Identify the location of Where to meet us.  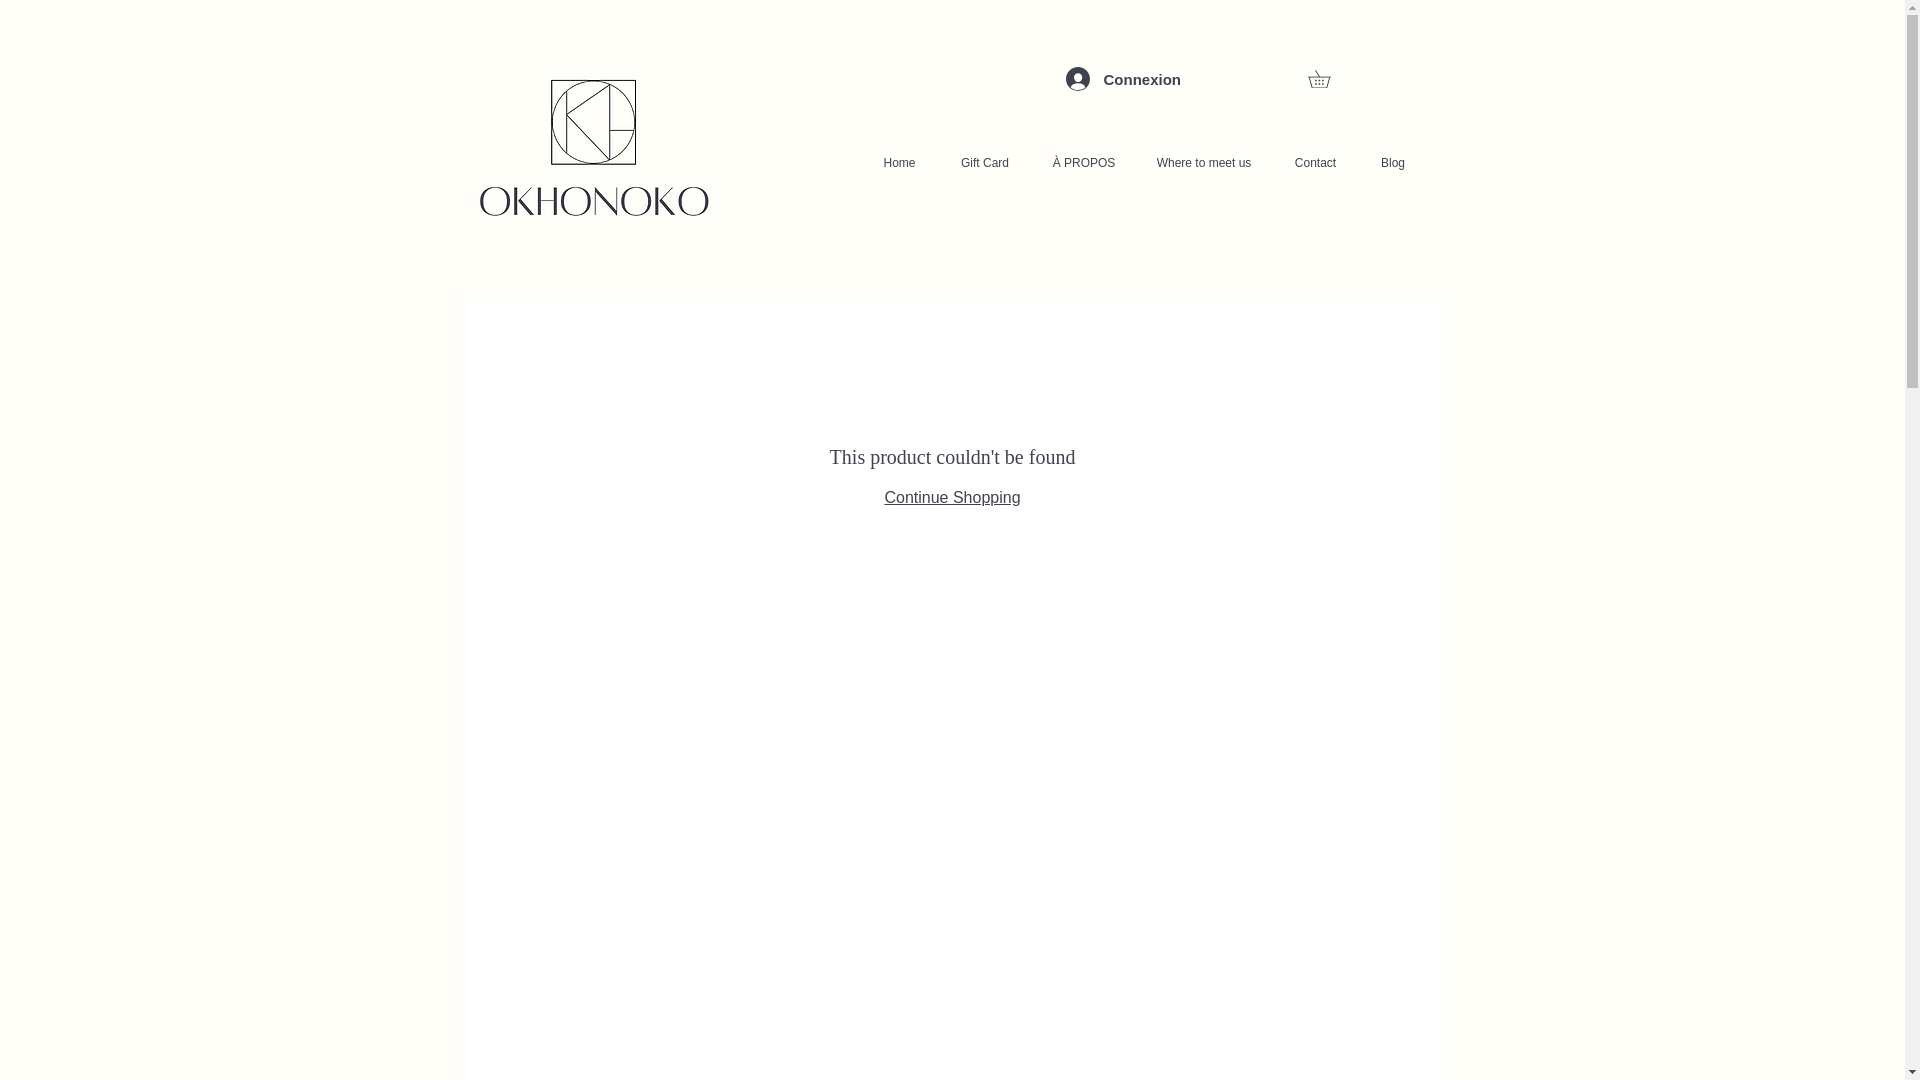
(1204, 162).